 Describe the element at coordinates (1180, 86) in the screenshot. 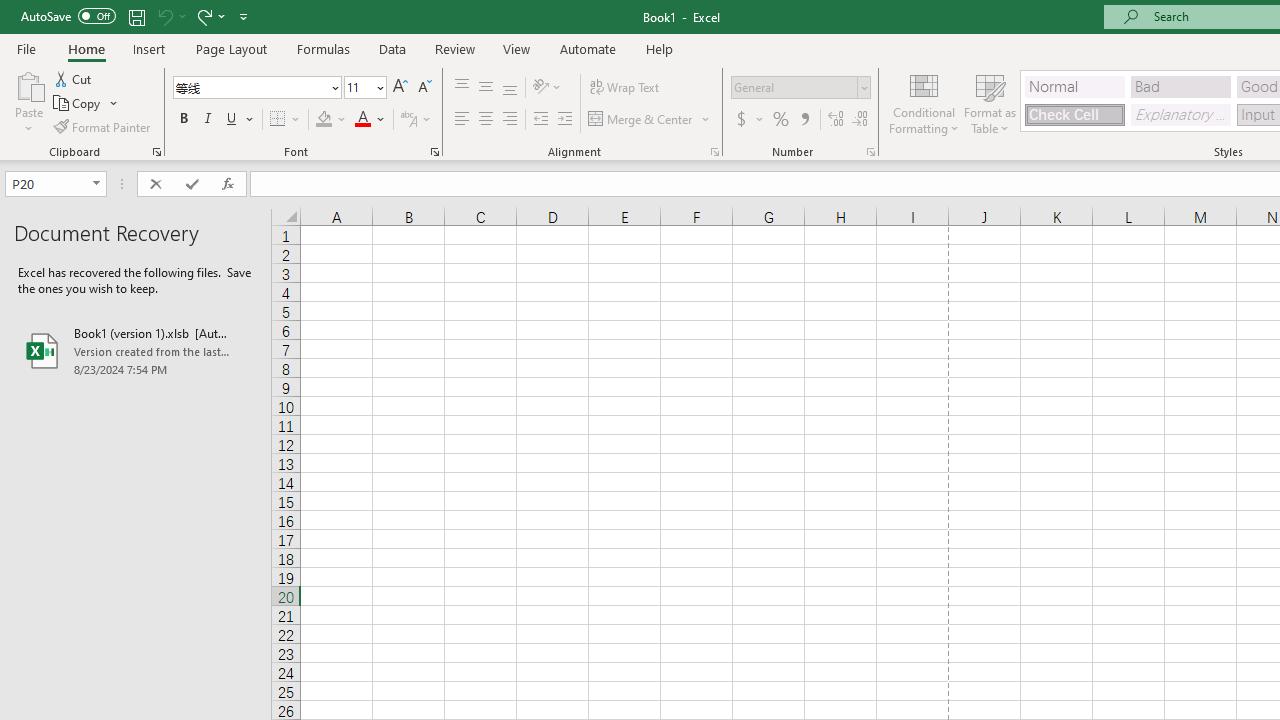

I see `Bad` at that location.